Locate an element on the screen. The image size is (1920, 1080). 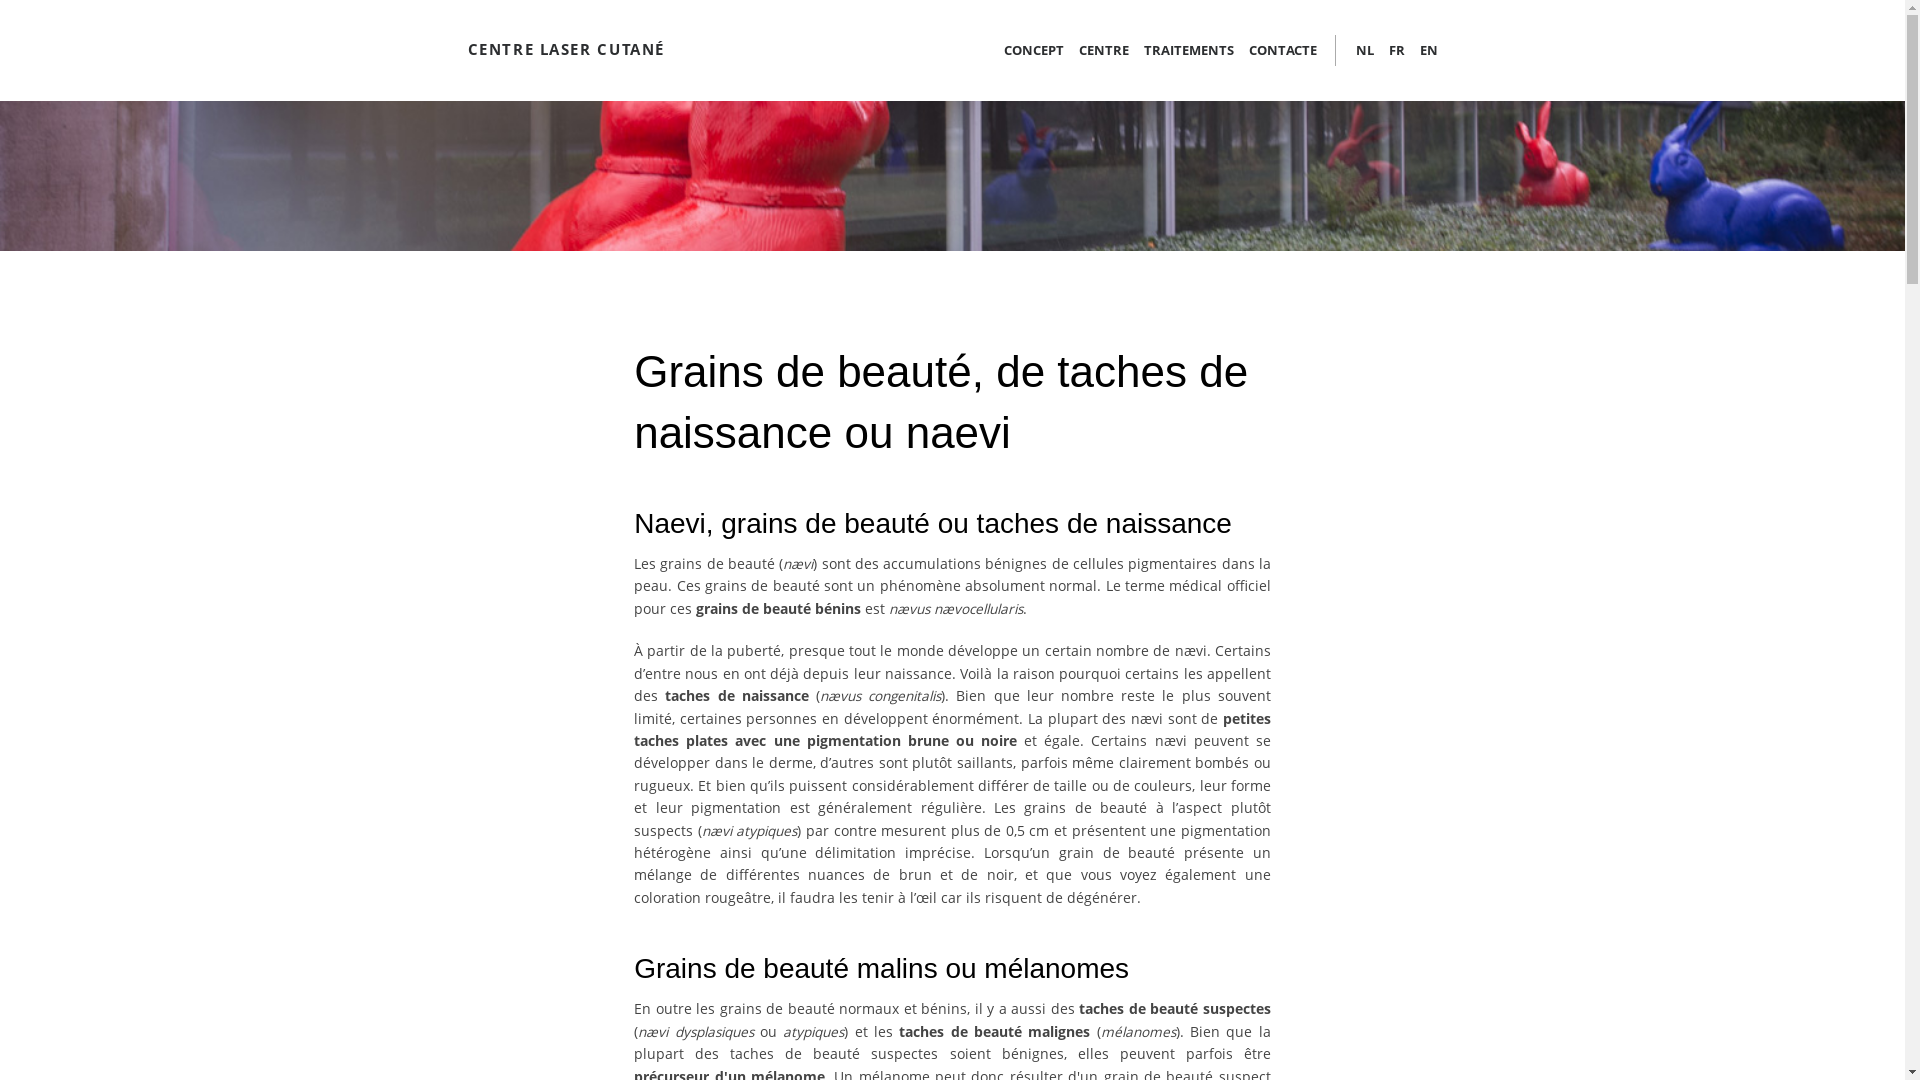
TRAITEMENTS is located at coordinates (1182, 50).